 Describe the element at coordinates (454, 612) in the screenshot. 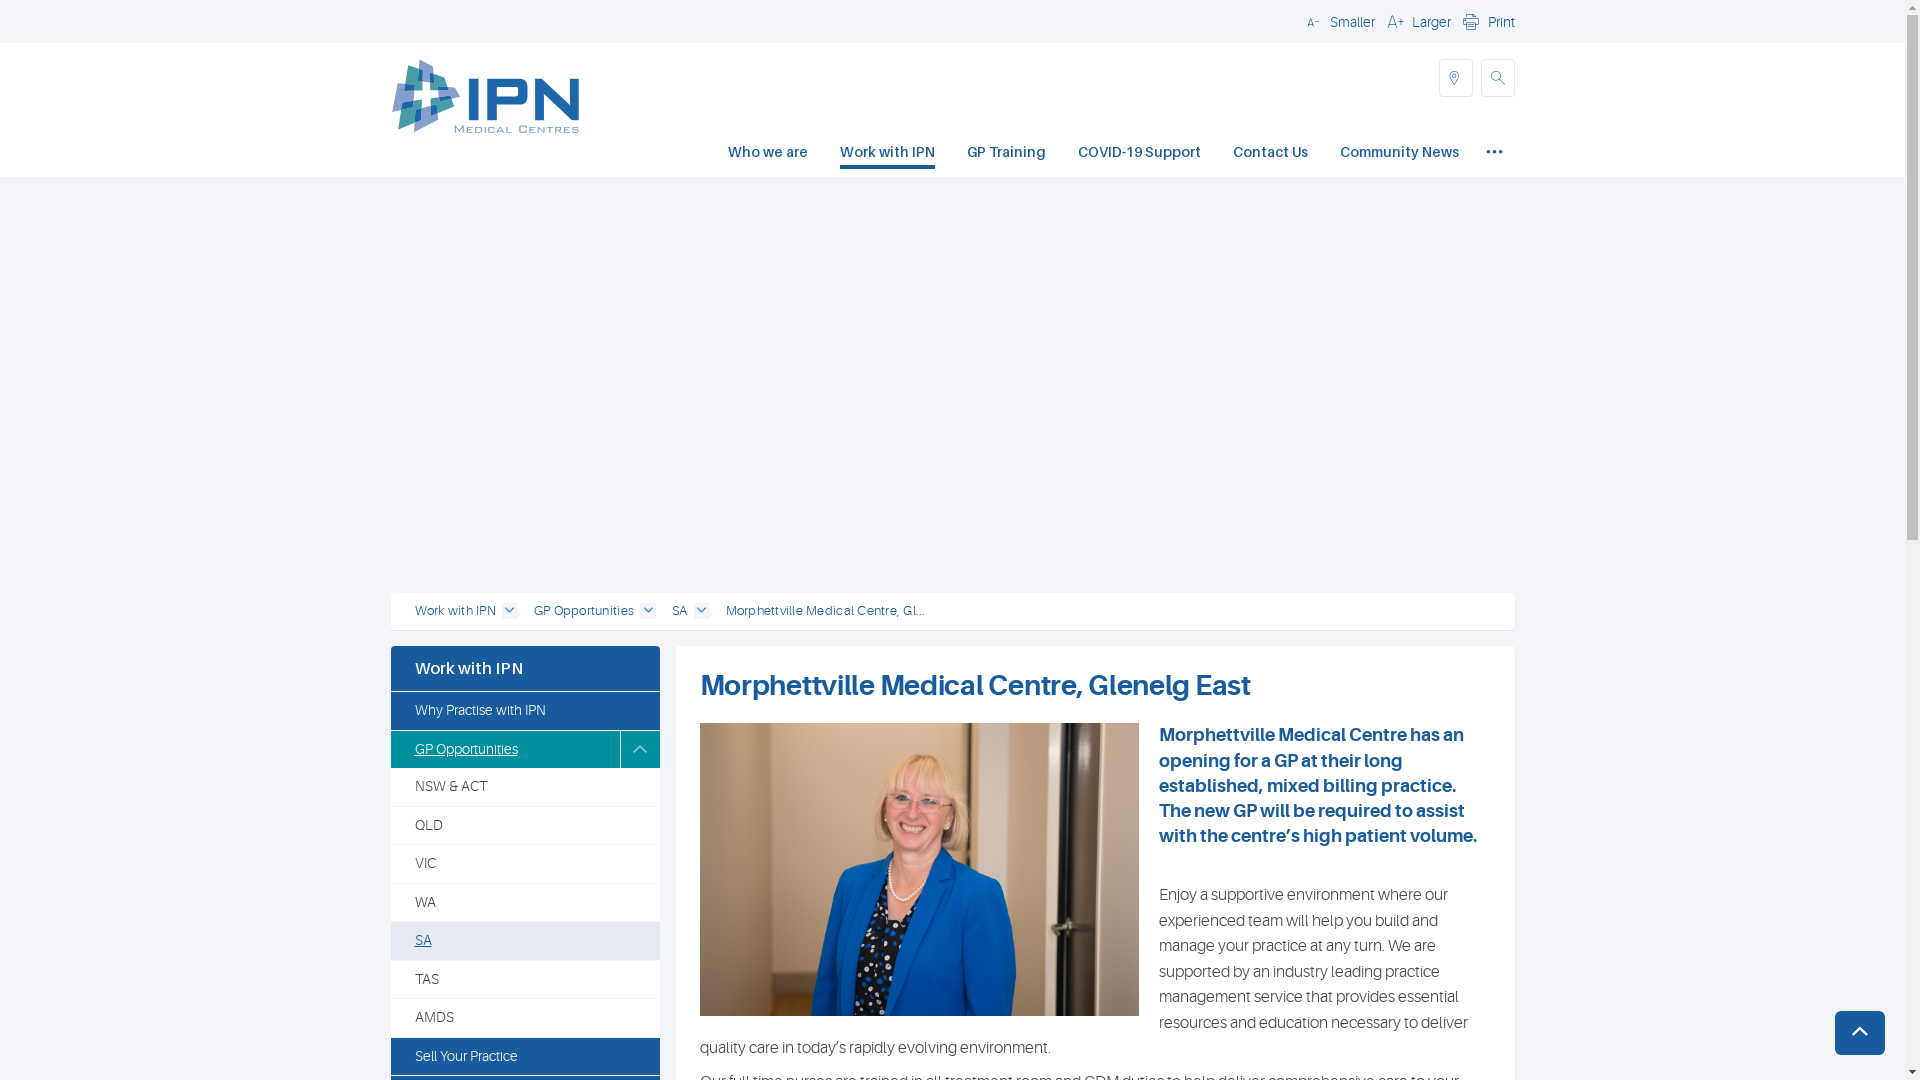

I see `Work with IPN` at that location.